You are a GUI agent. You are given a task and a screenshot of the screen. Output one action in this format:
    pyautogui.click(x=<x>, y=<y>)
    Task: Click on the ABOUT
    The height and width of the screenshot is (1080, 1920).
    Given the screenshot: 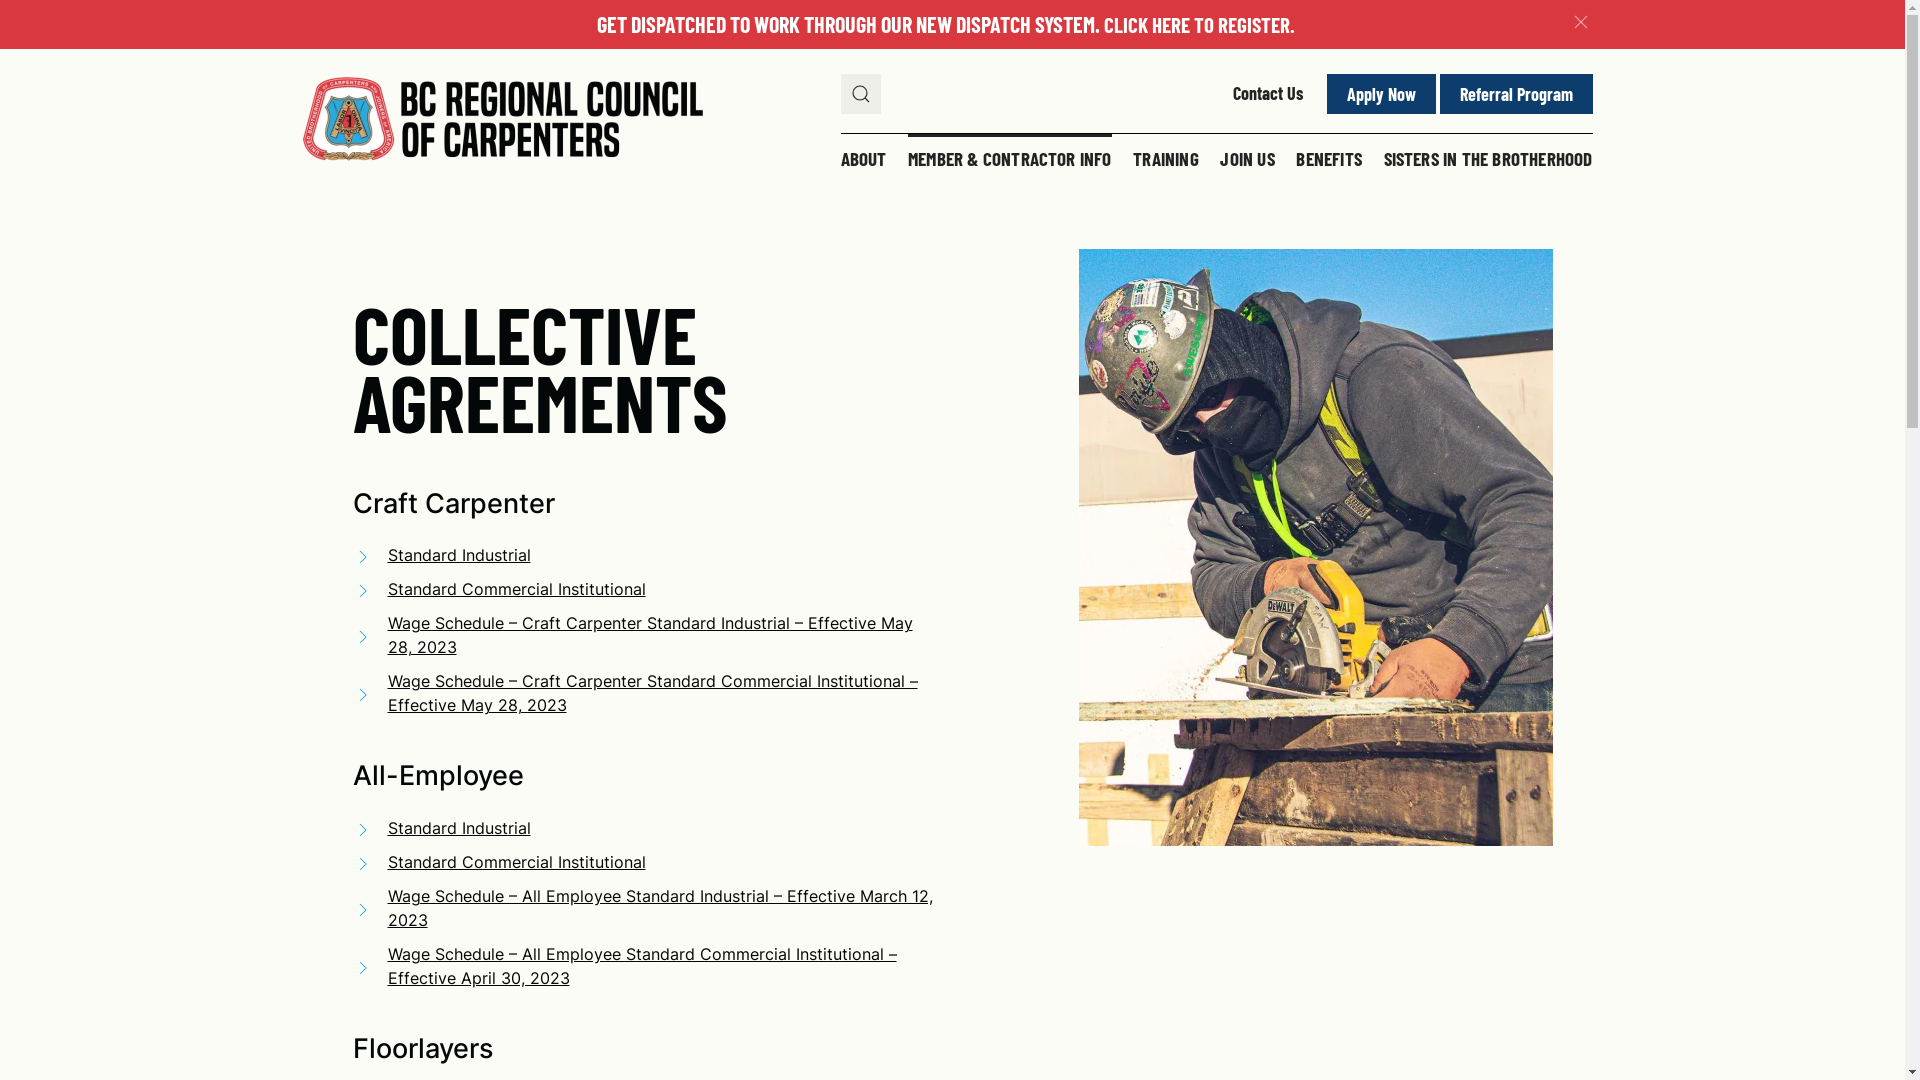 What is the action you would take?
    pyautogui.click(x=868, y=159)
    